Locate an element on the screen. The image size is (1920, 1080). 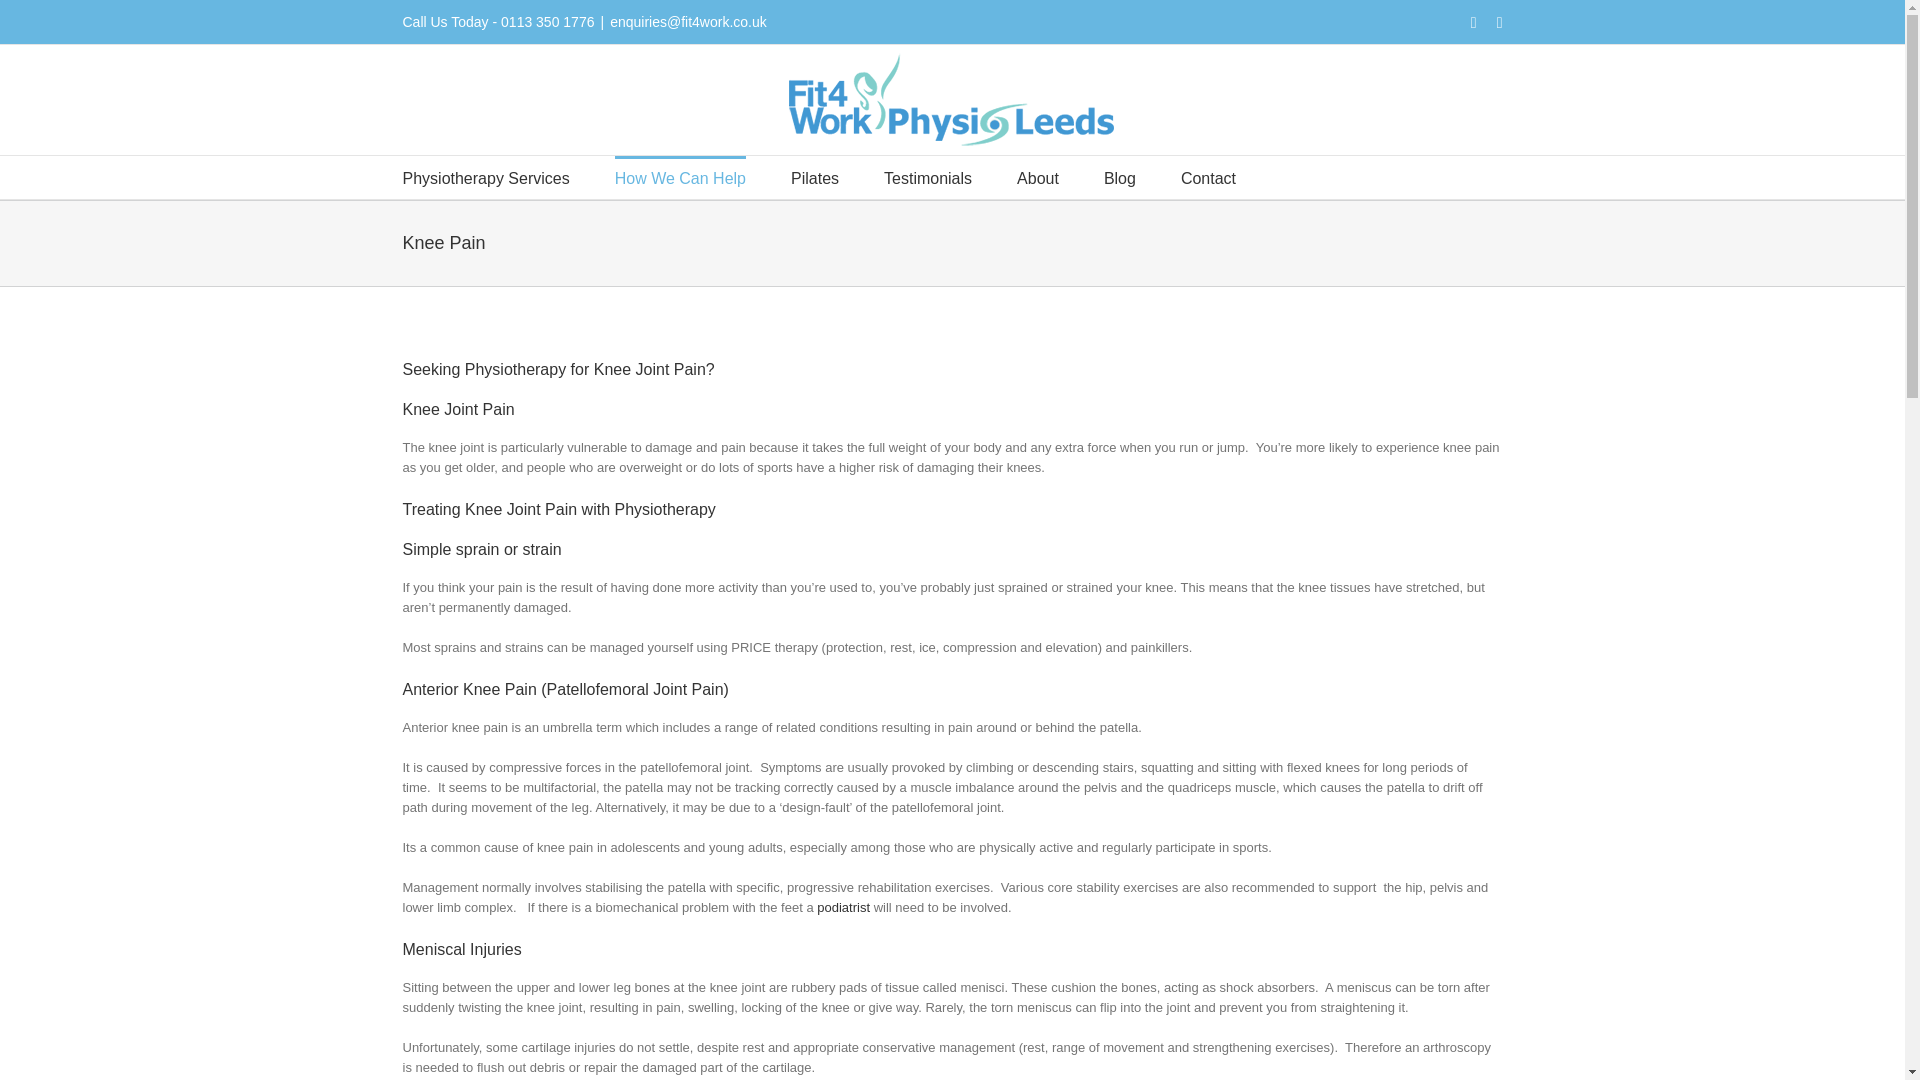
Testimonials is located at coordinates (927, 176).